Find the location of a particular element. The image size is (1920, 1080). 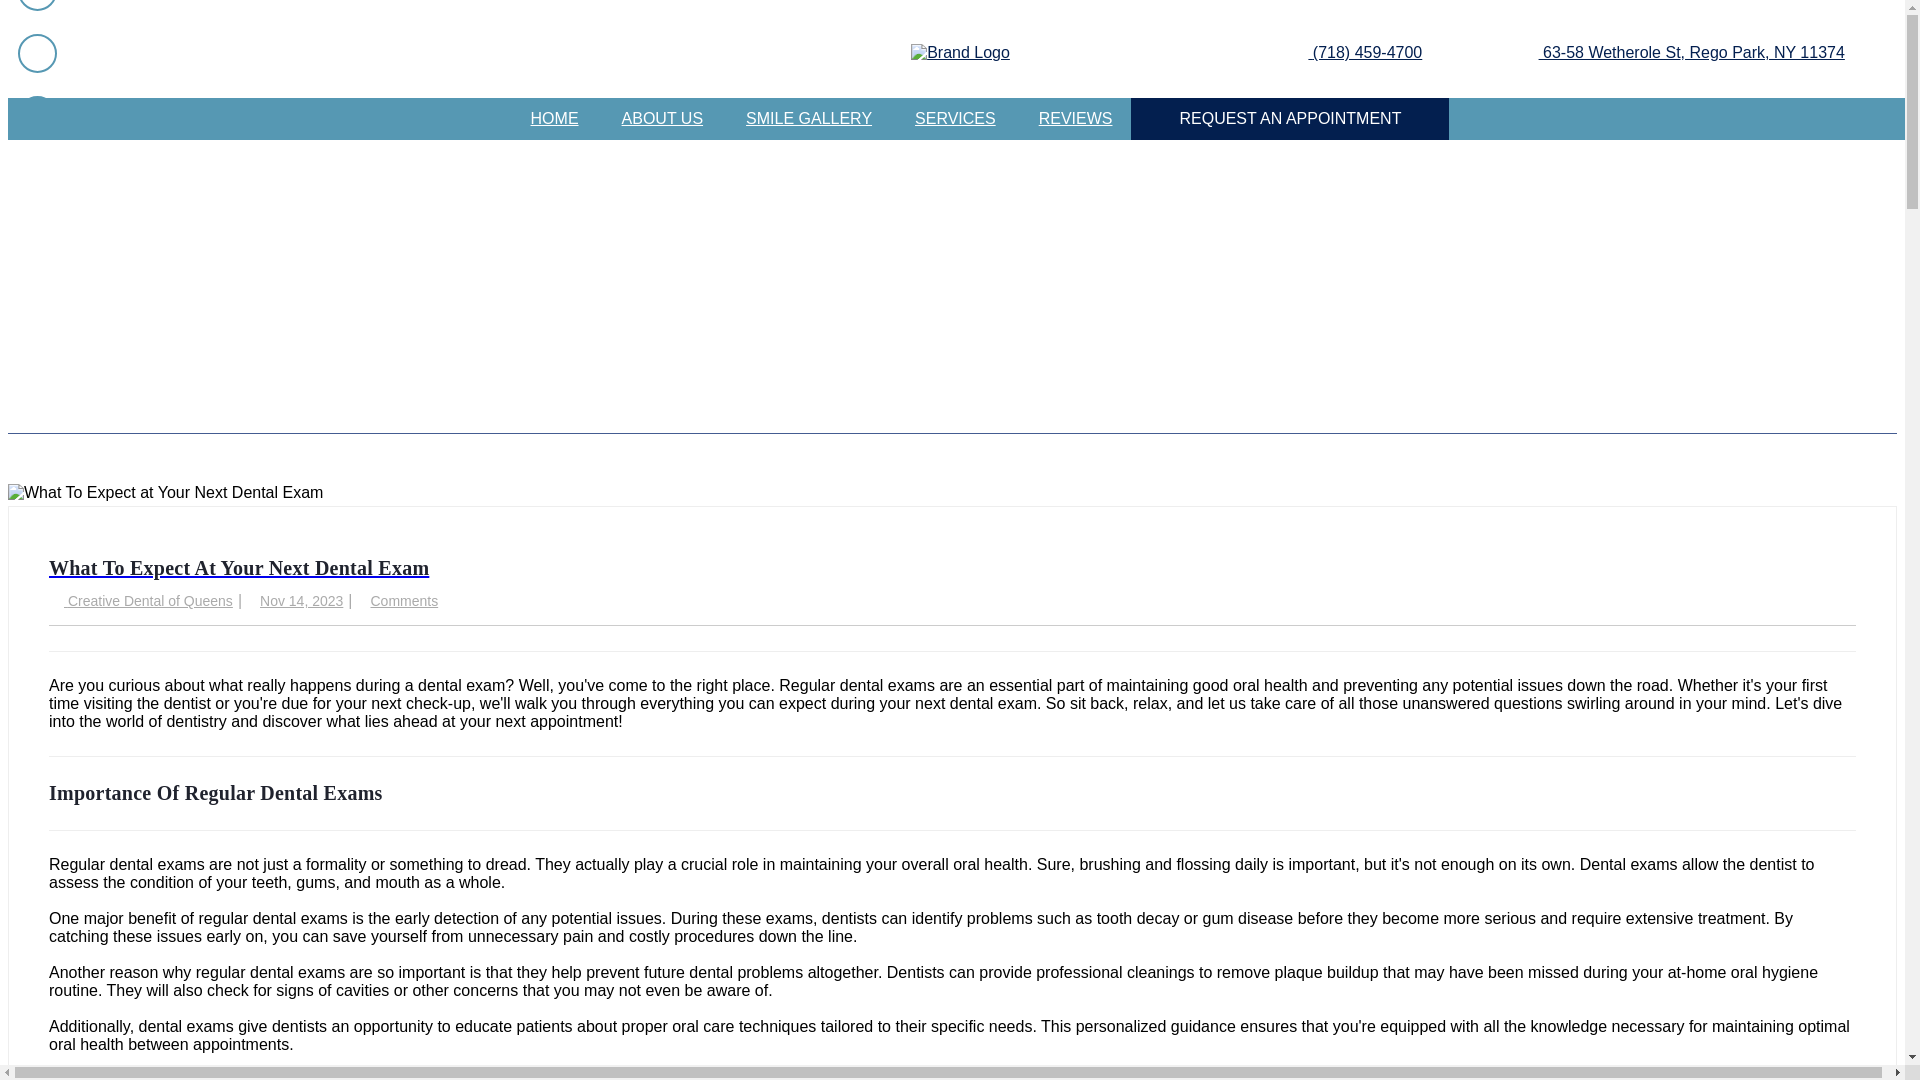

What To Expect at Your Next Dental Exam is located at coordinates (164, 492).